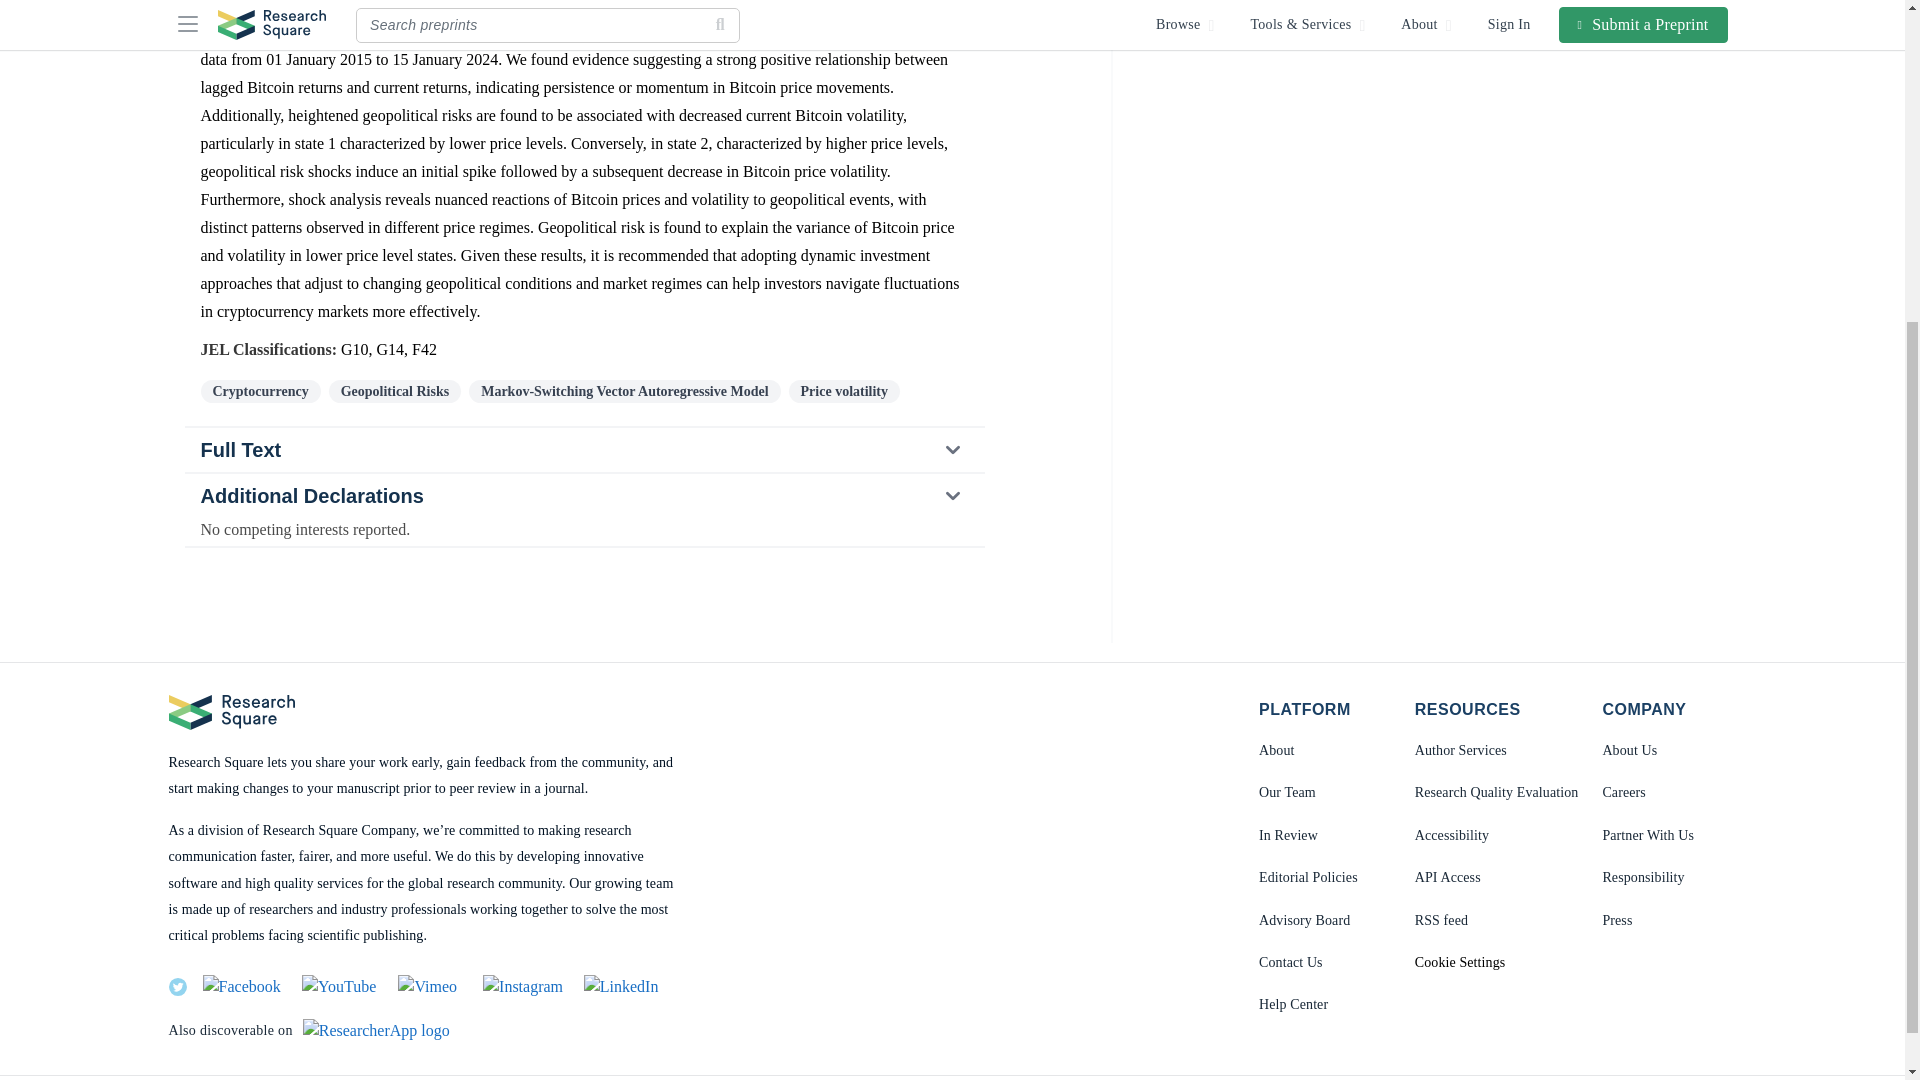  I want to click on Additional Declarations, so click(583, 496).